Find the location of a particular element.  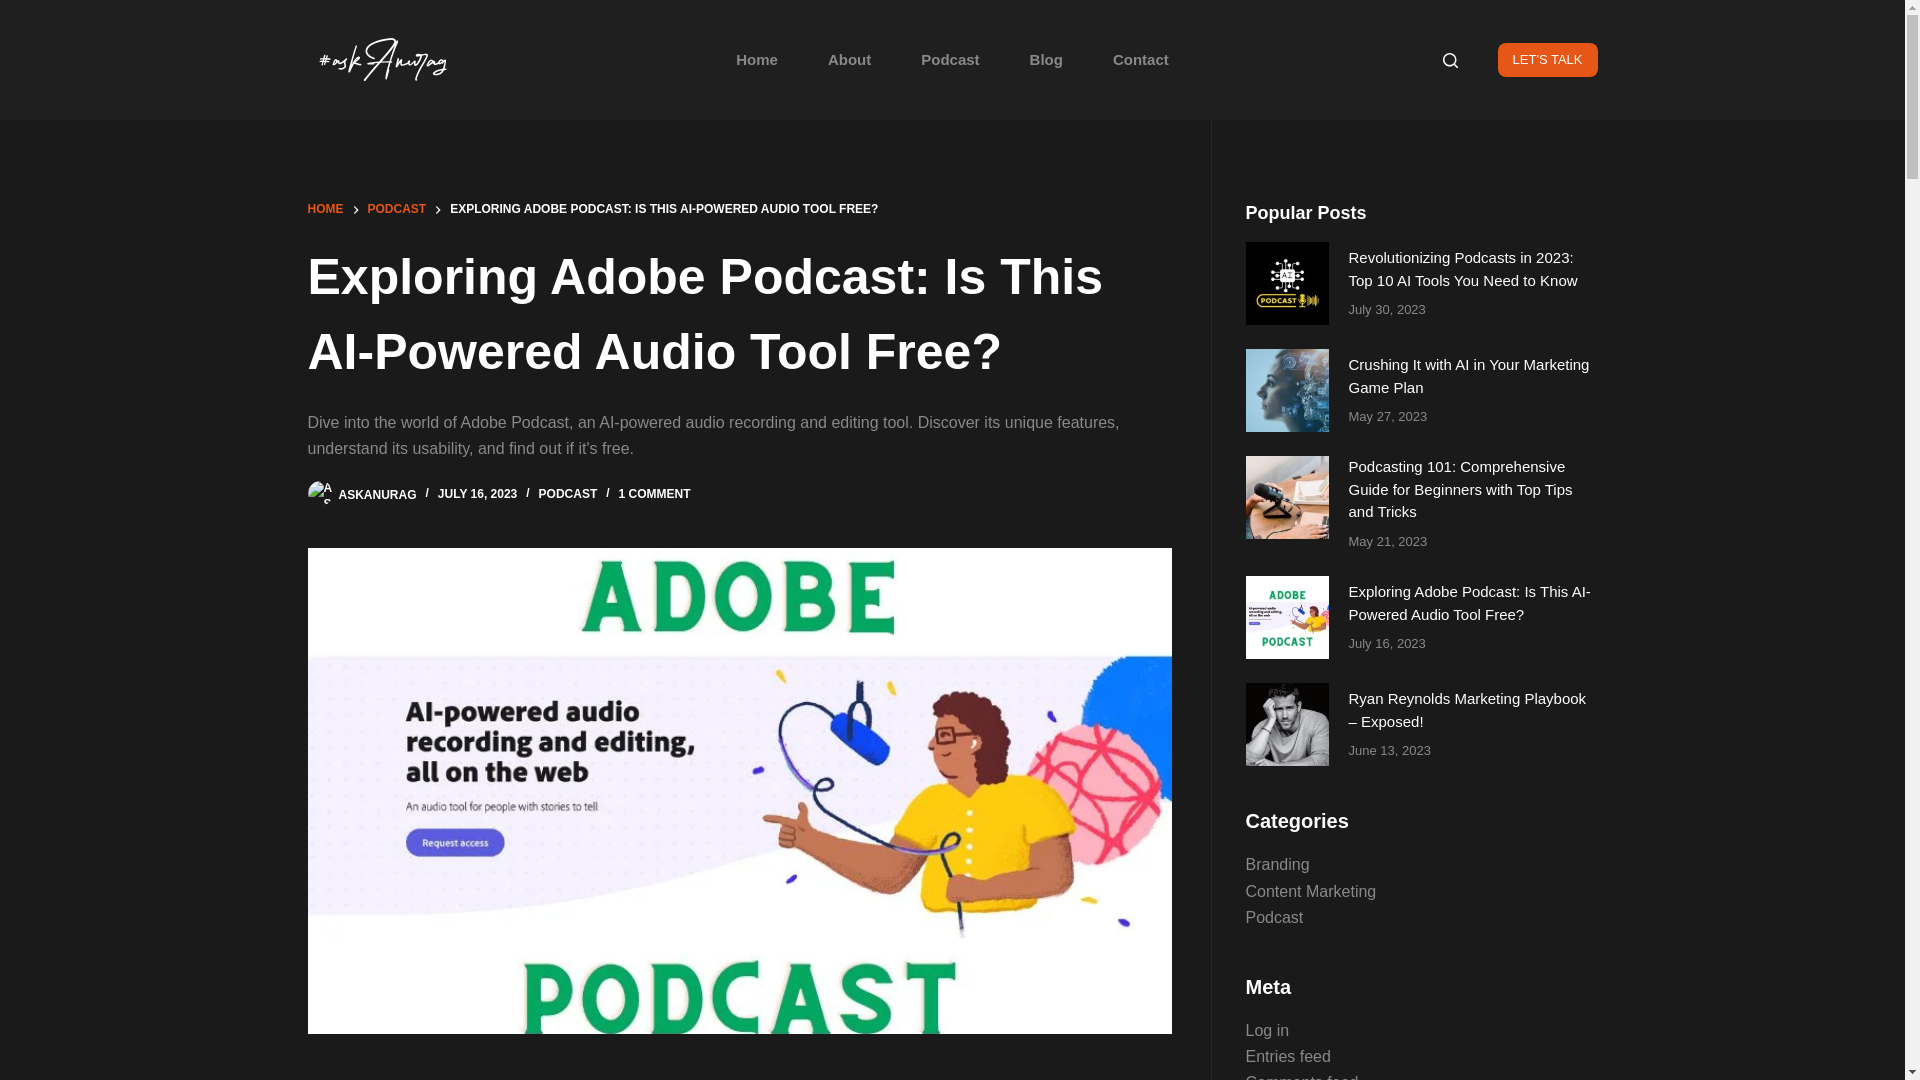

Blog is located at coordinates (1046, 60).